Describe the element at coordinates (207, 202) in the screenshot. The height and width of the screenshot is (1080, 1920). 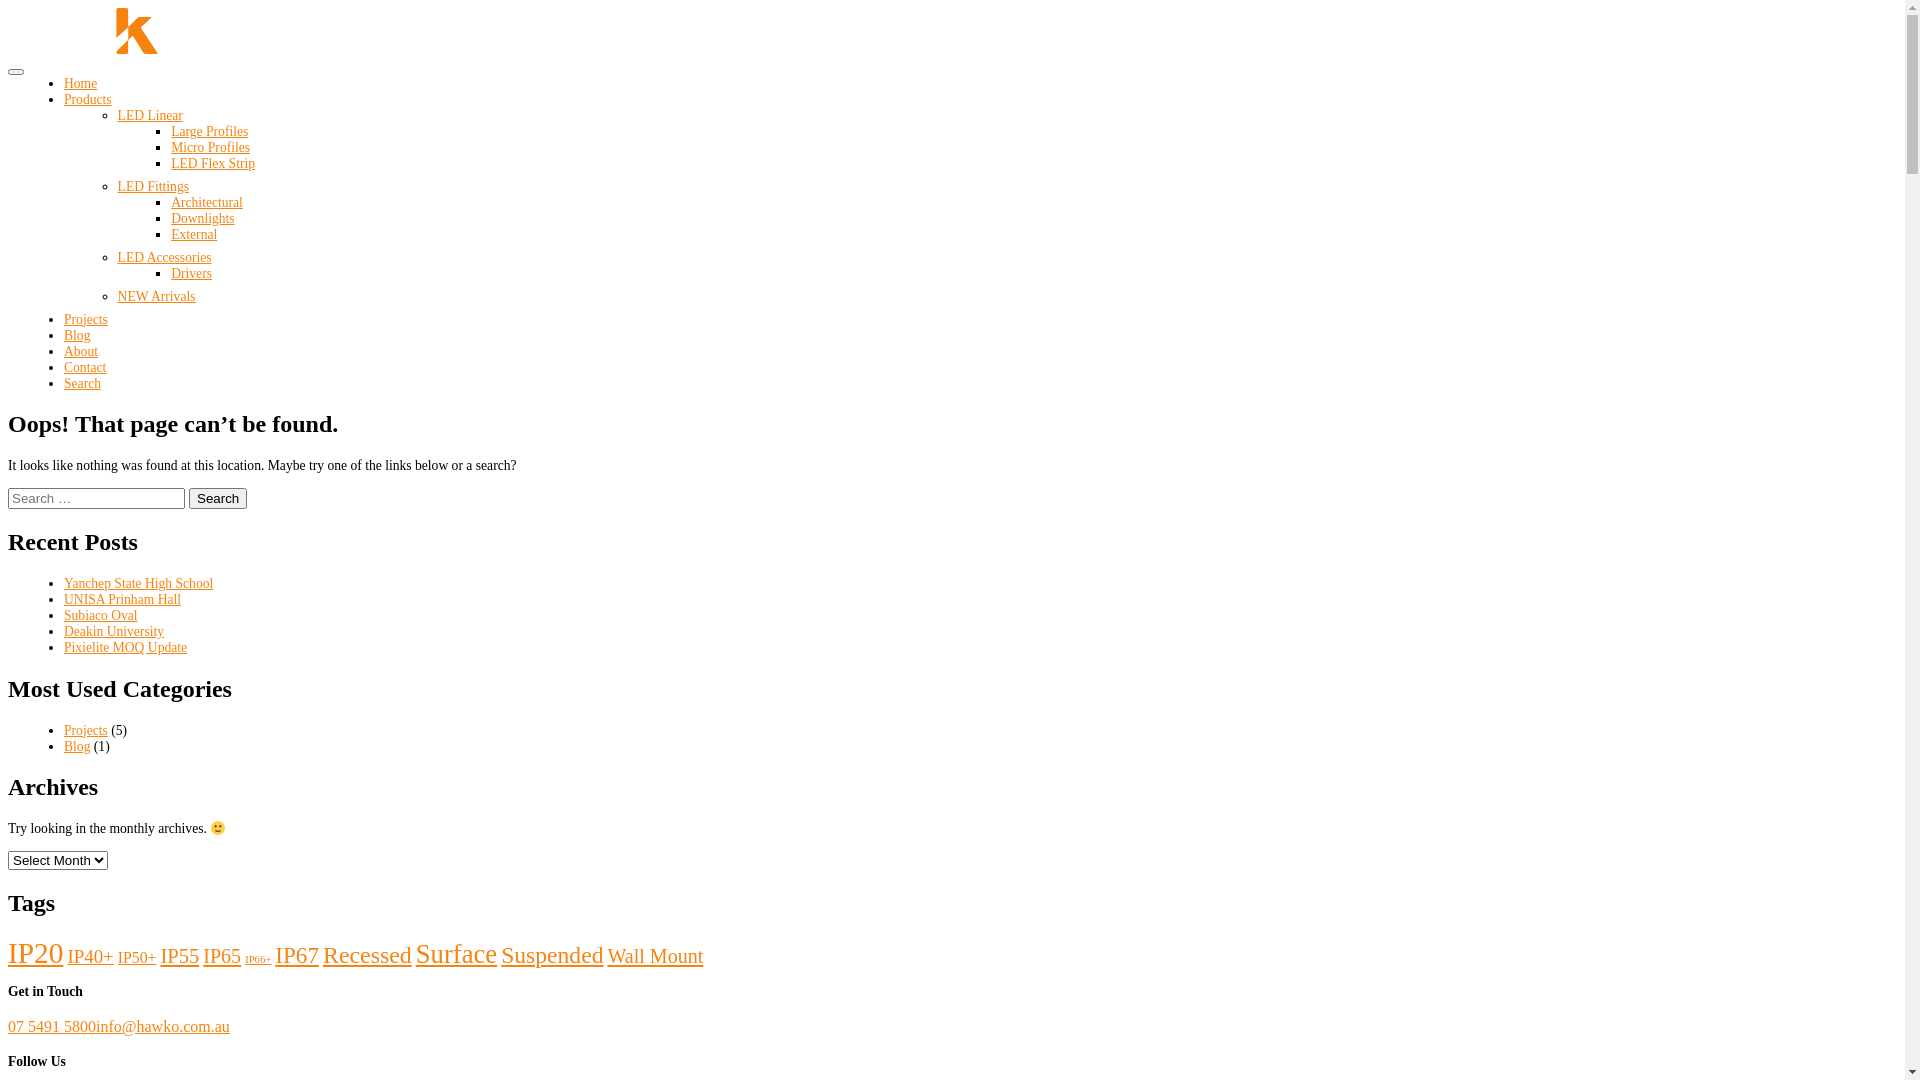
I see `Architectural` at that location.